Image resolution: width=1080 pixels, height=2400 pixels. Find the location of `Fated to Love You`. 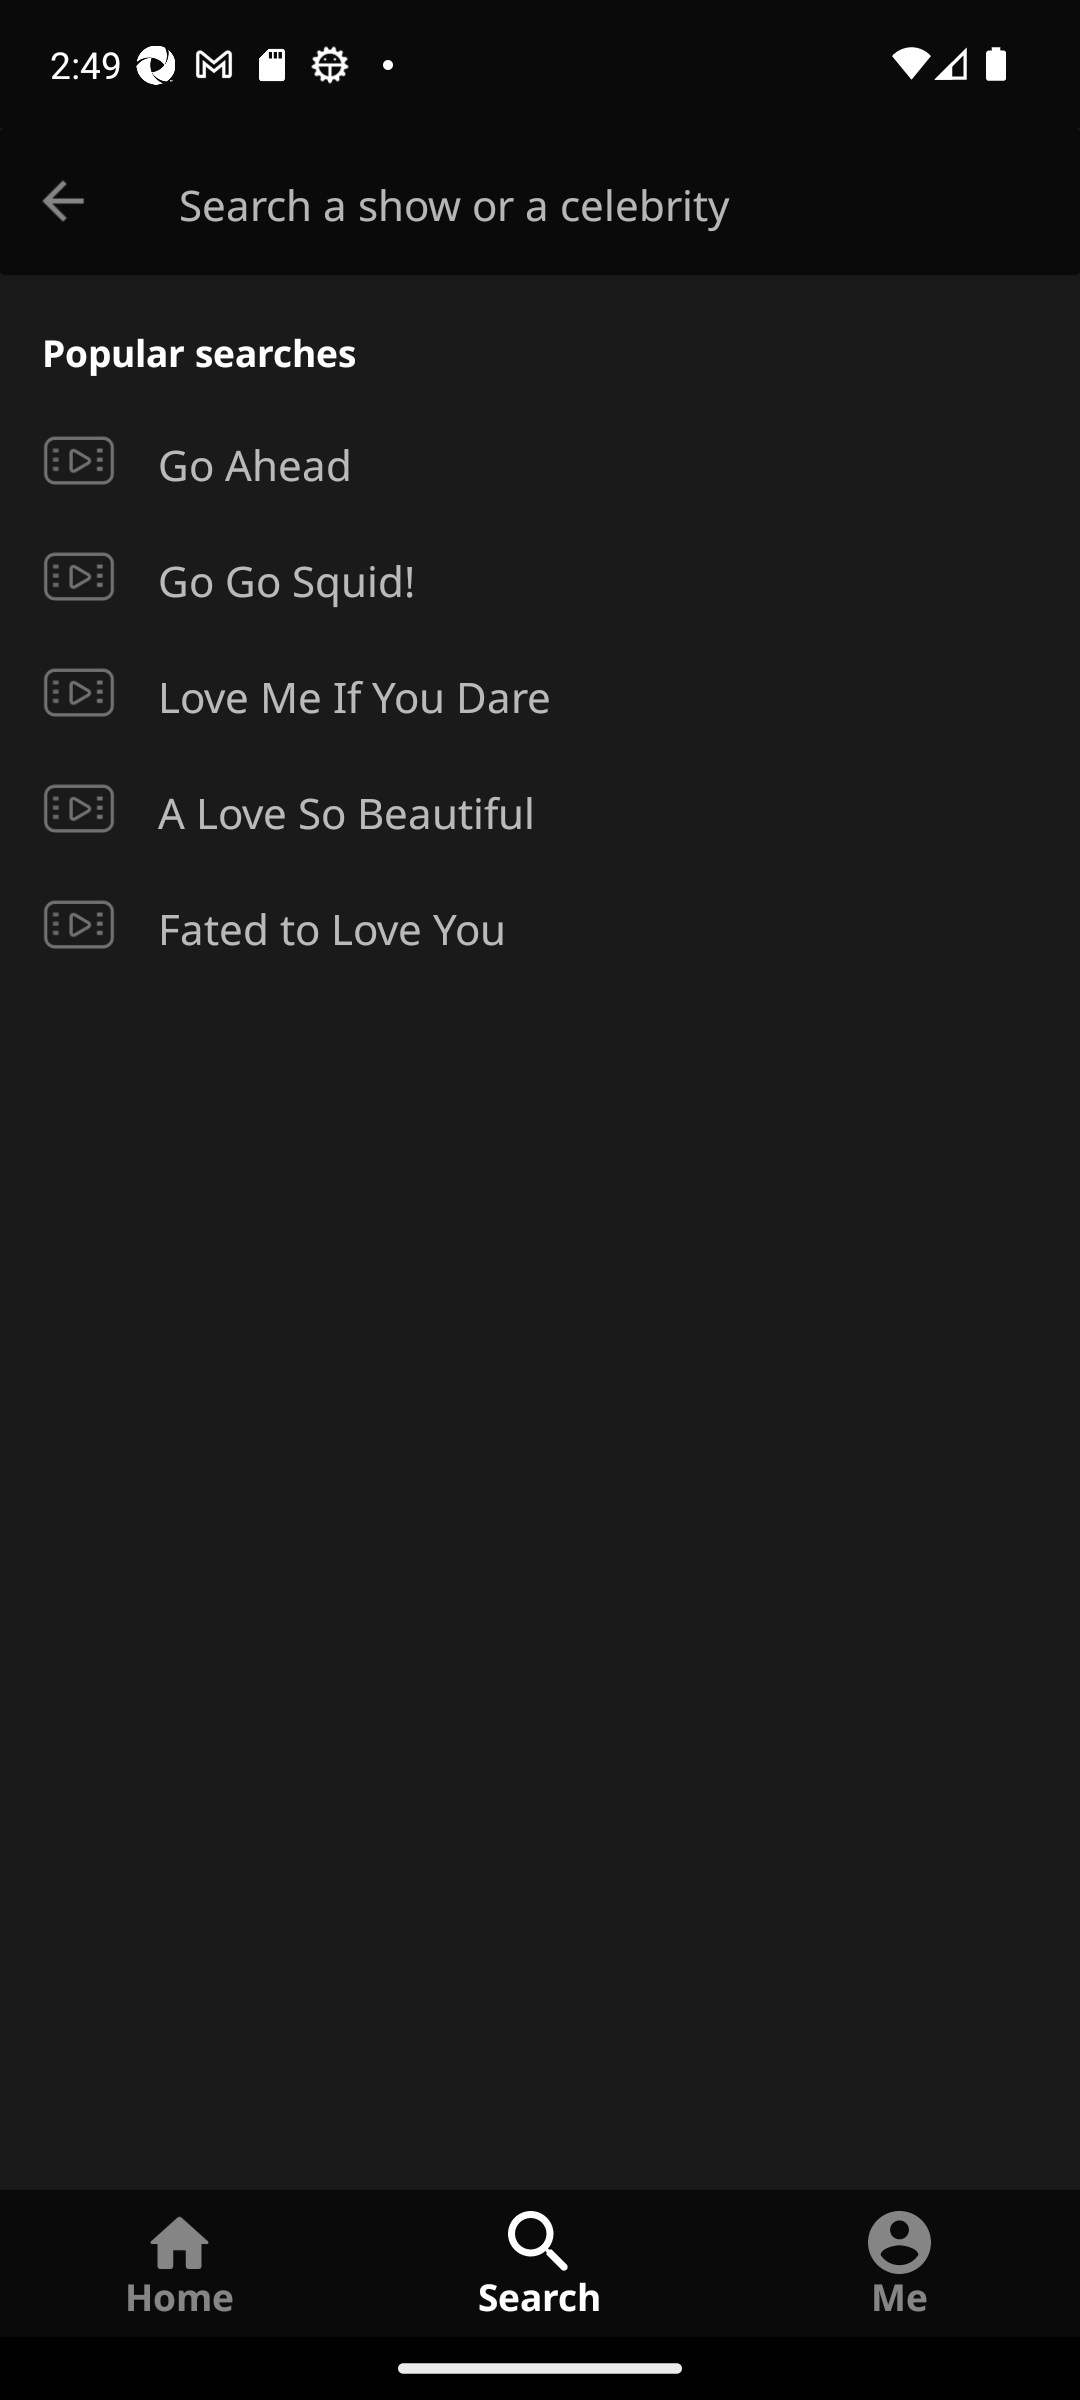

Fated to Love You is located at coordinates (540, 924).